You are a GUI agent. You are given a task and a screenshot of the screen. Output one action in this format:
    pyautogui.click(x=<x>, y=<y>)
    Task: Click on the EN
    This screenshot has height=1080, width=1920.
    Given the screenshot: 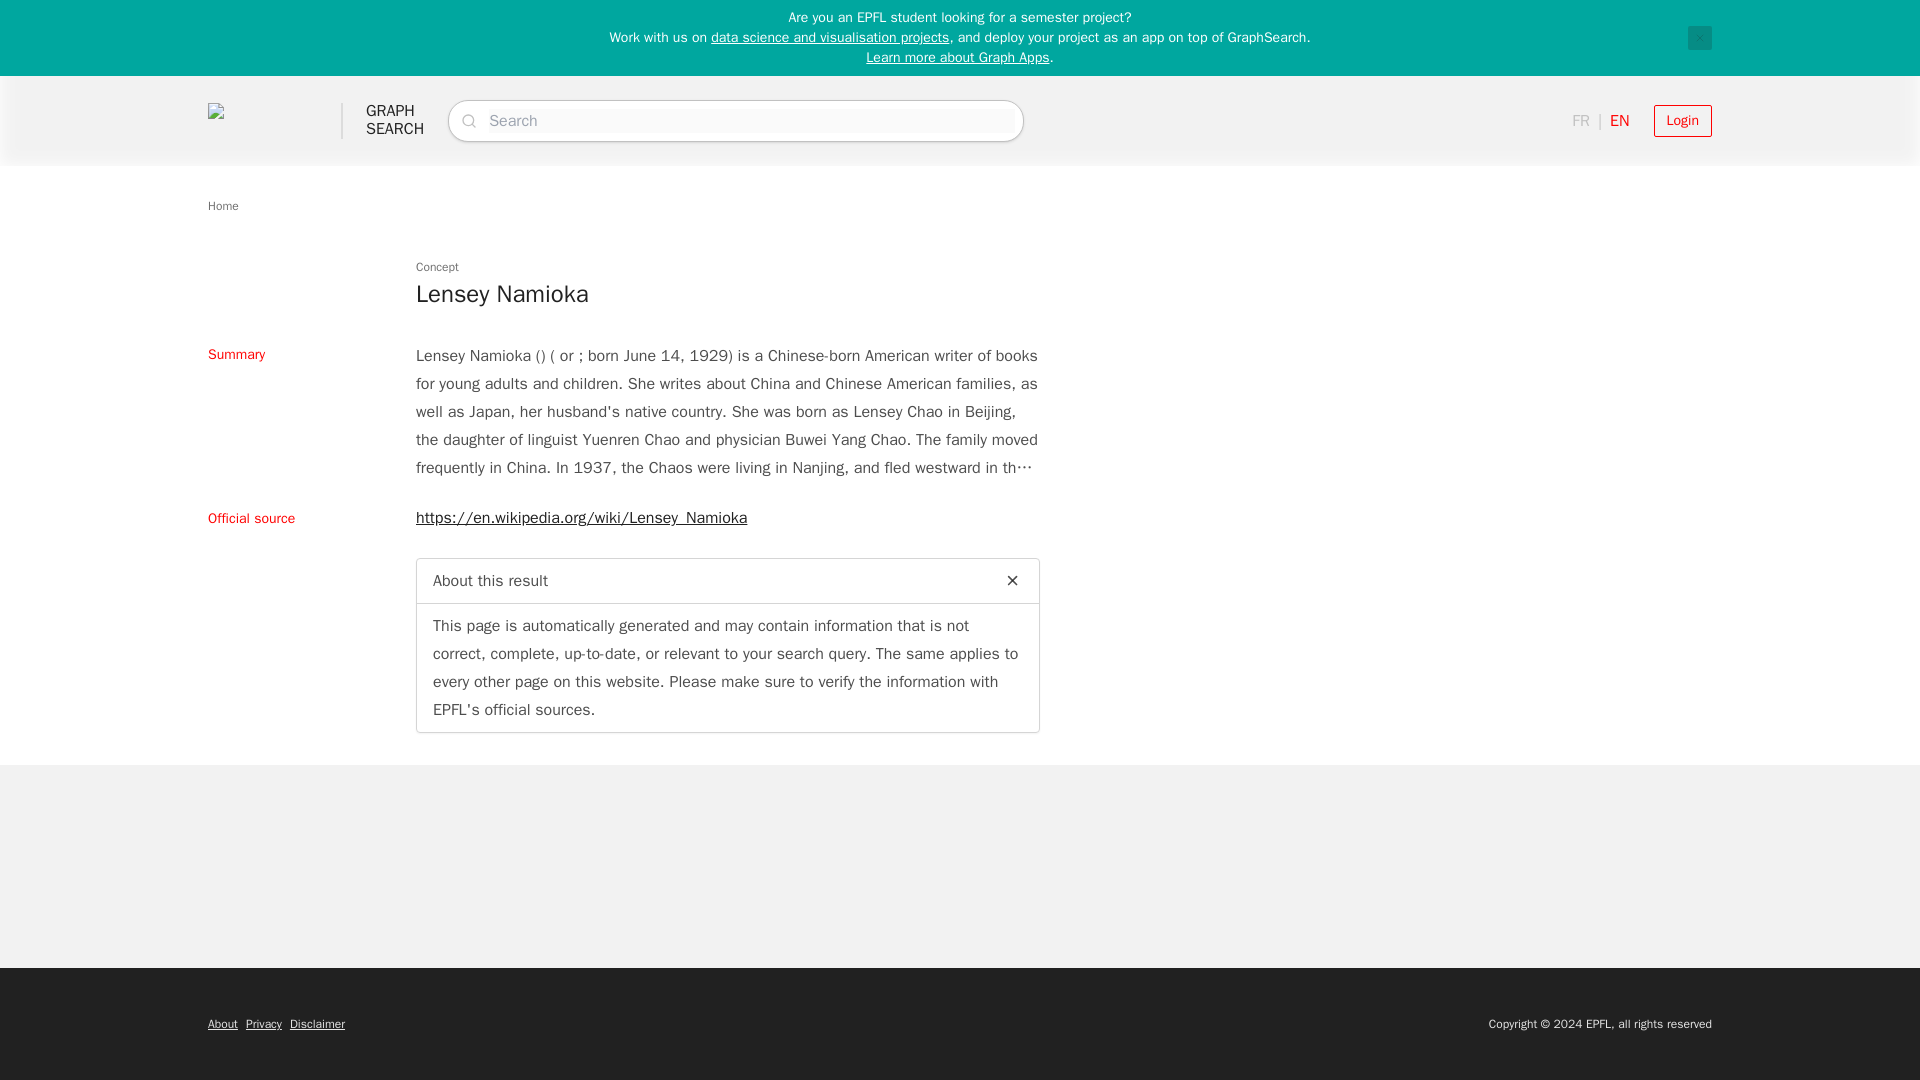 What is the action you would take?
    pyautogui.click(x=1620, y=120)
    